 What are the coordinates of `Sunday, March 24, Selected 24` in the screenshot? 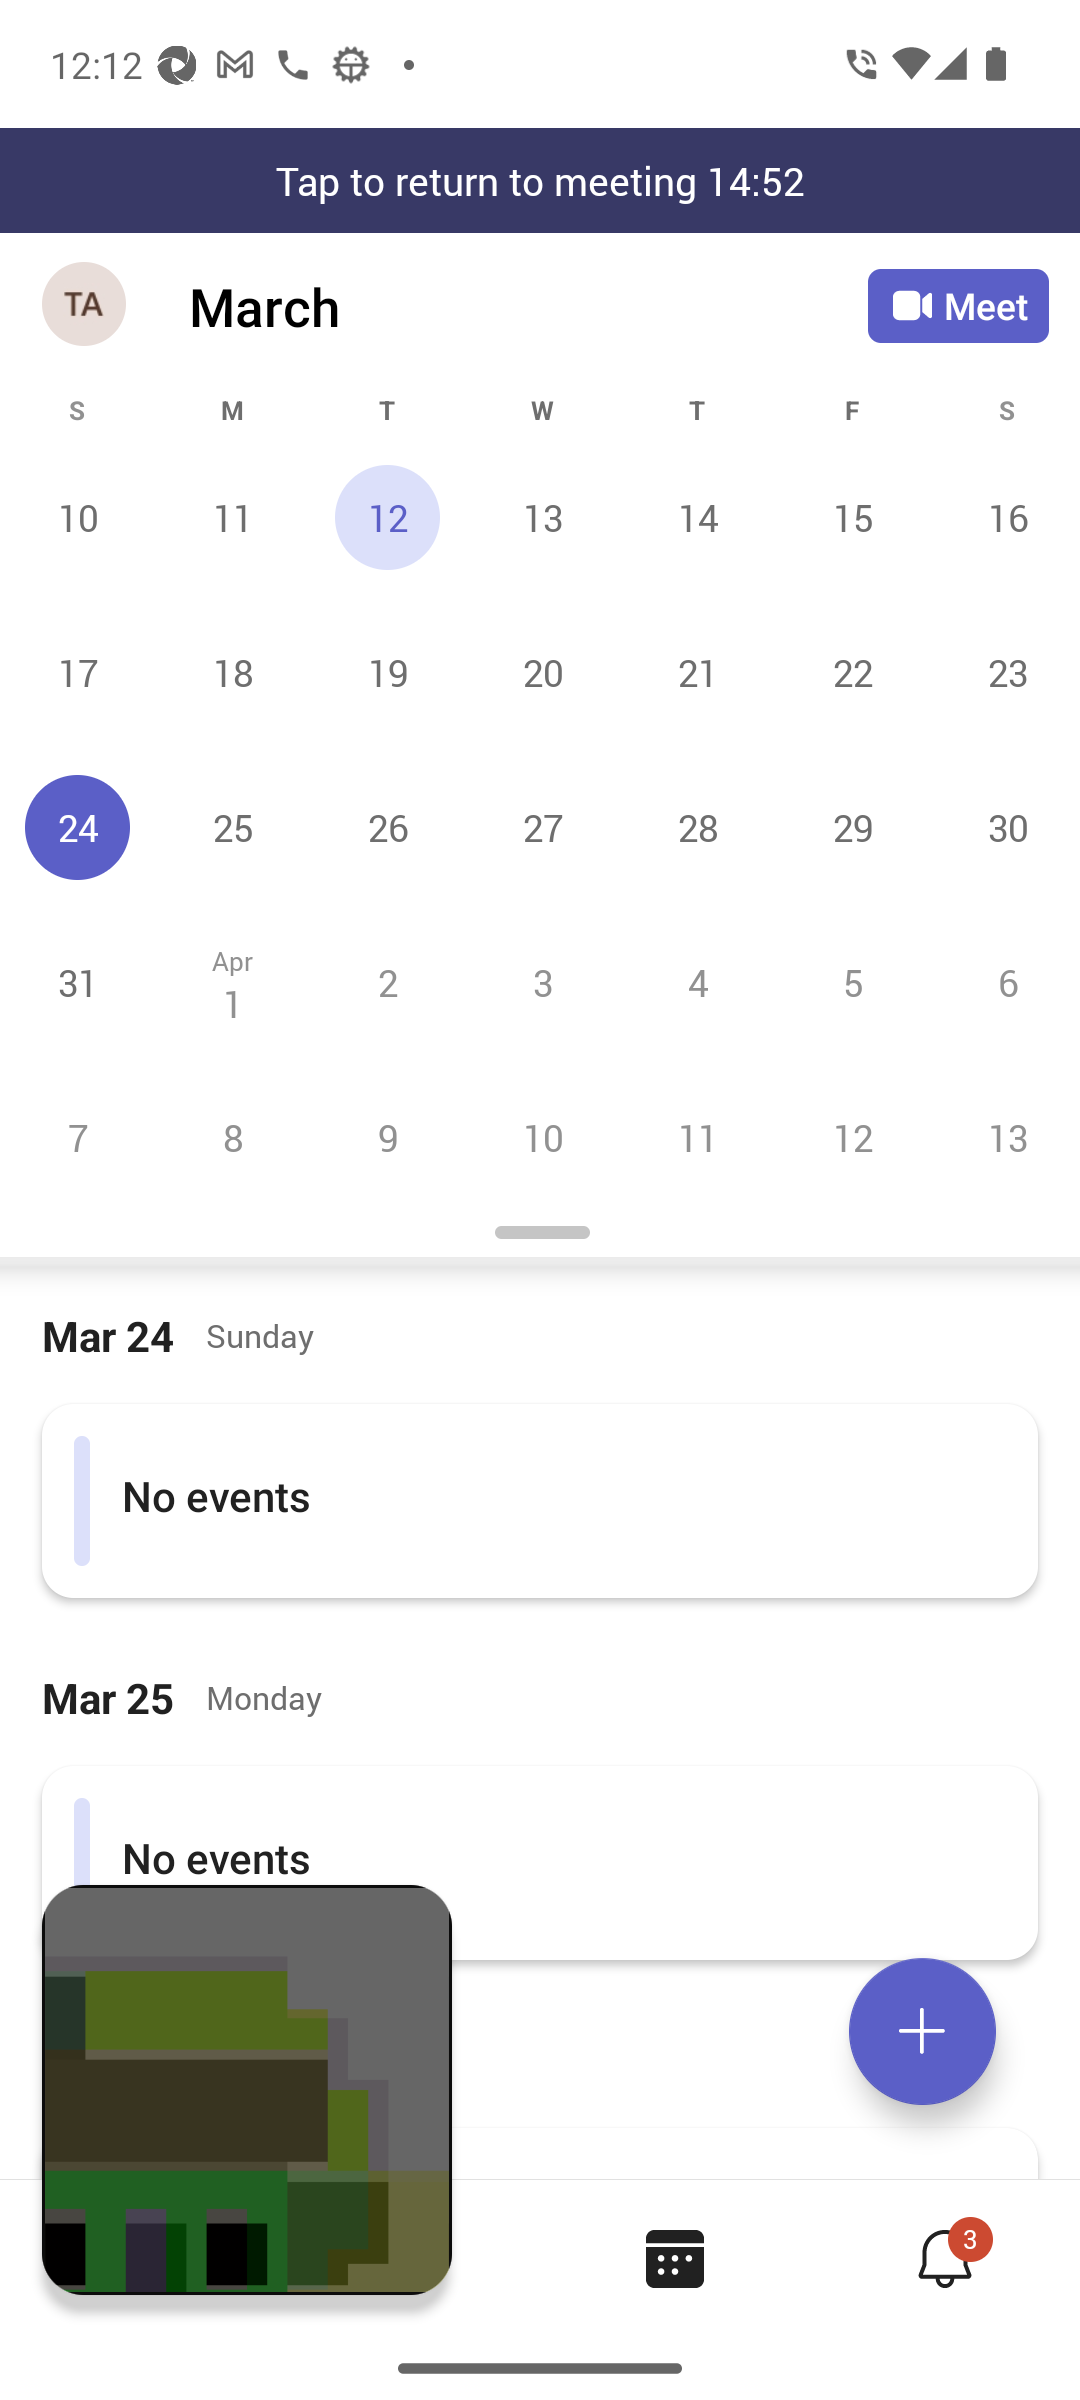 It's located at (78, 826).